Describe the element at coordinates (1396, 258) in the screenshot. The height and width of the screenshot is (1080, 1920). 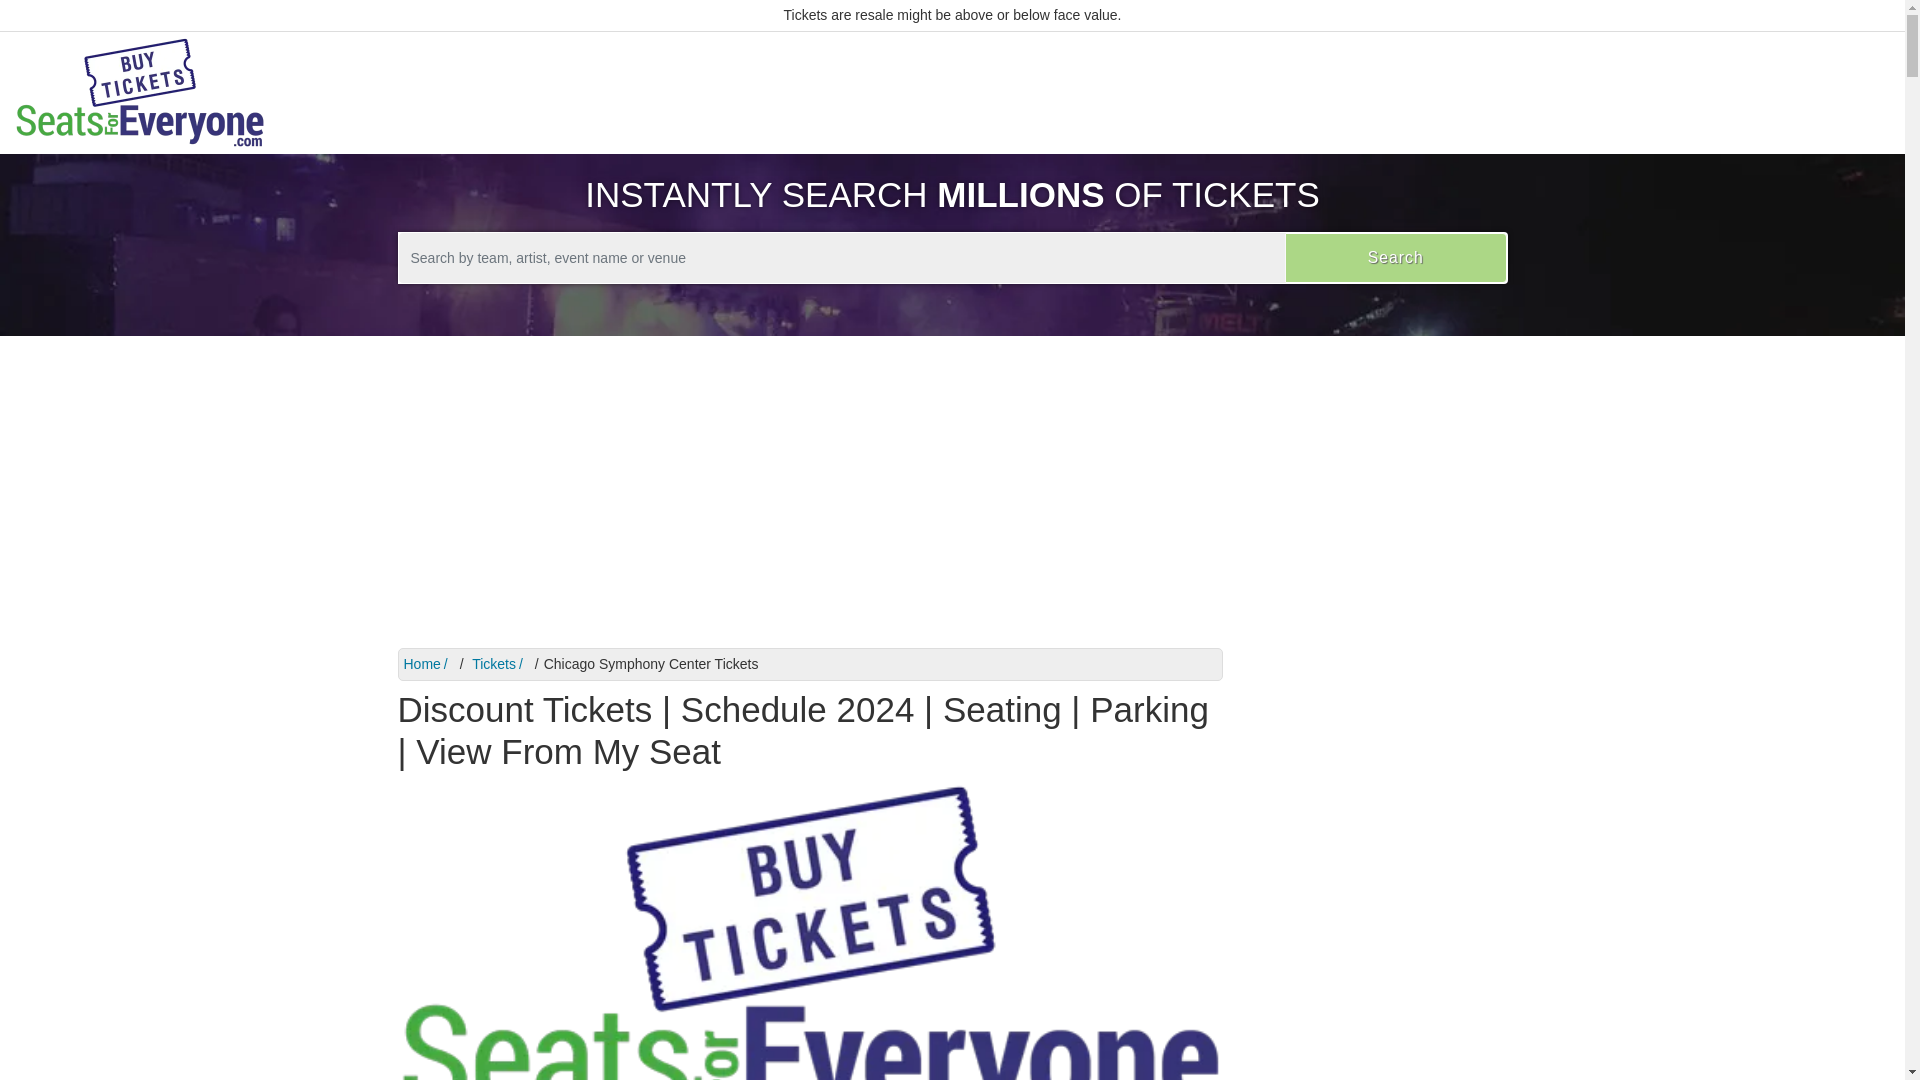
I see `Search` at that location.